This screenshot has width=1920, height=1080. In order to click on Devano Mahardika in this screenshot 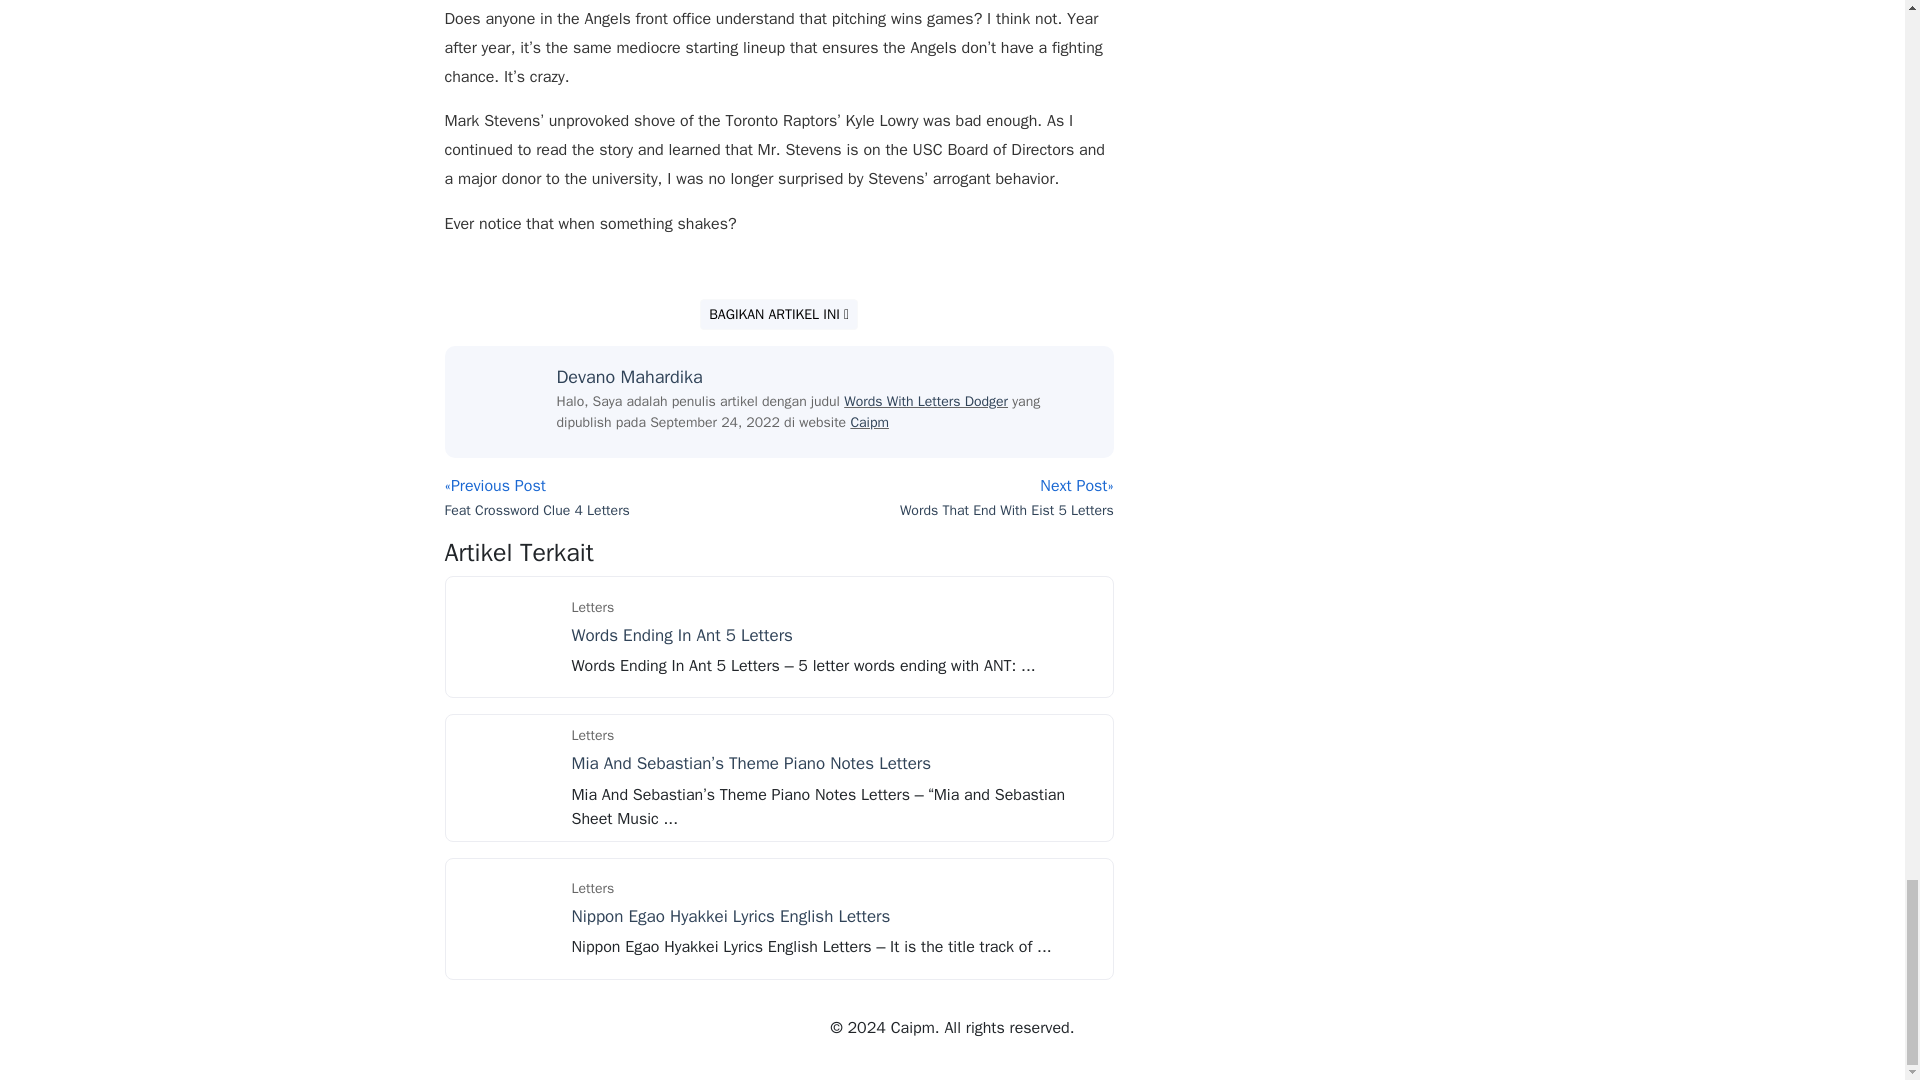, I will do `click(629, 376)`.